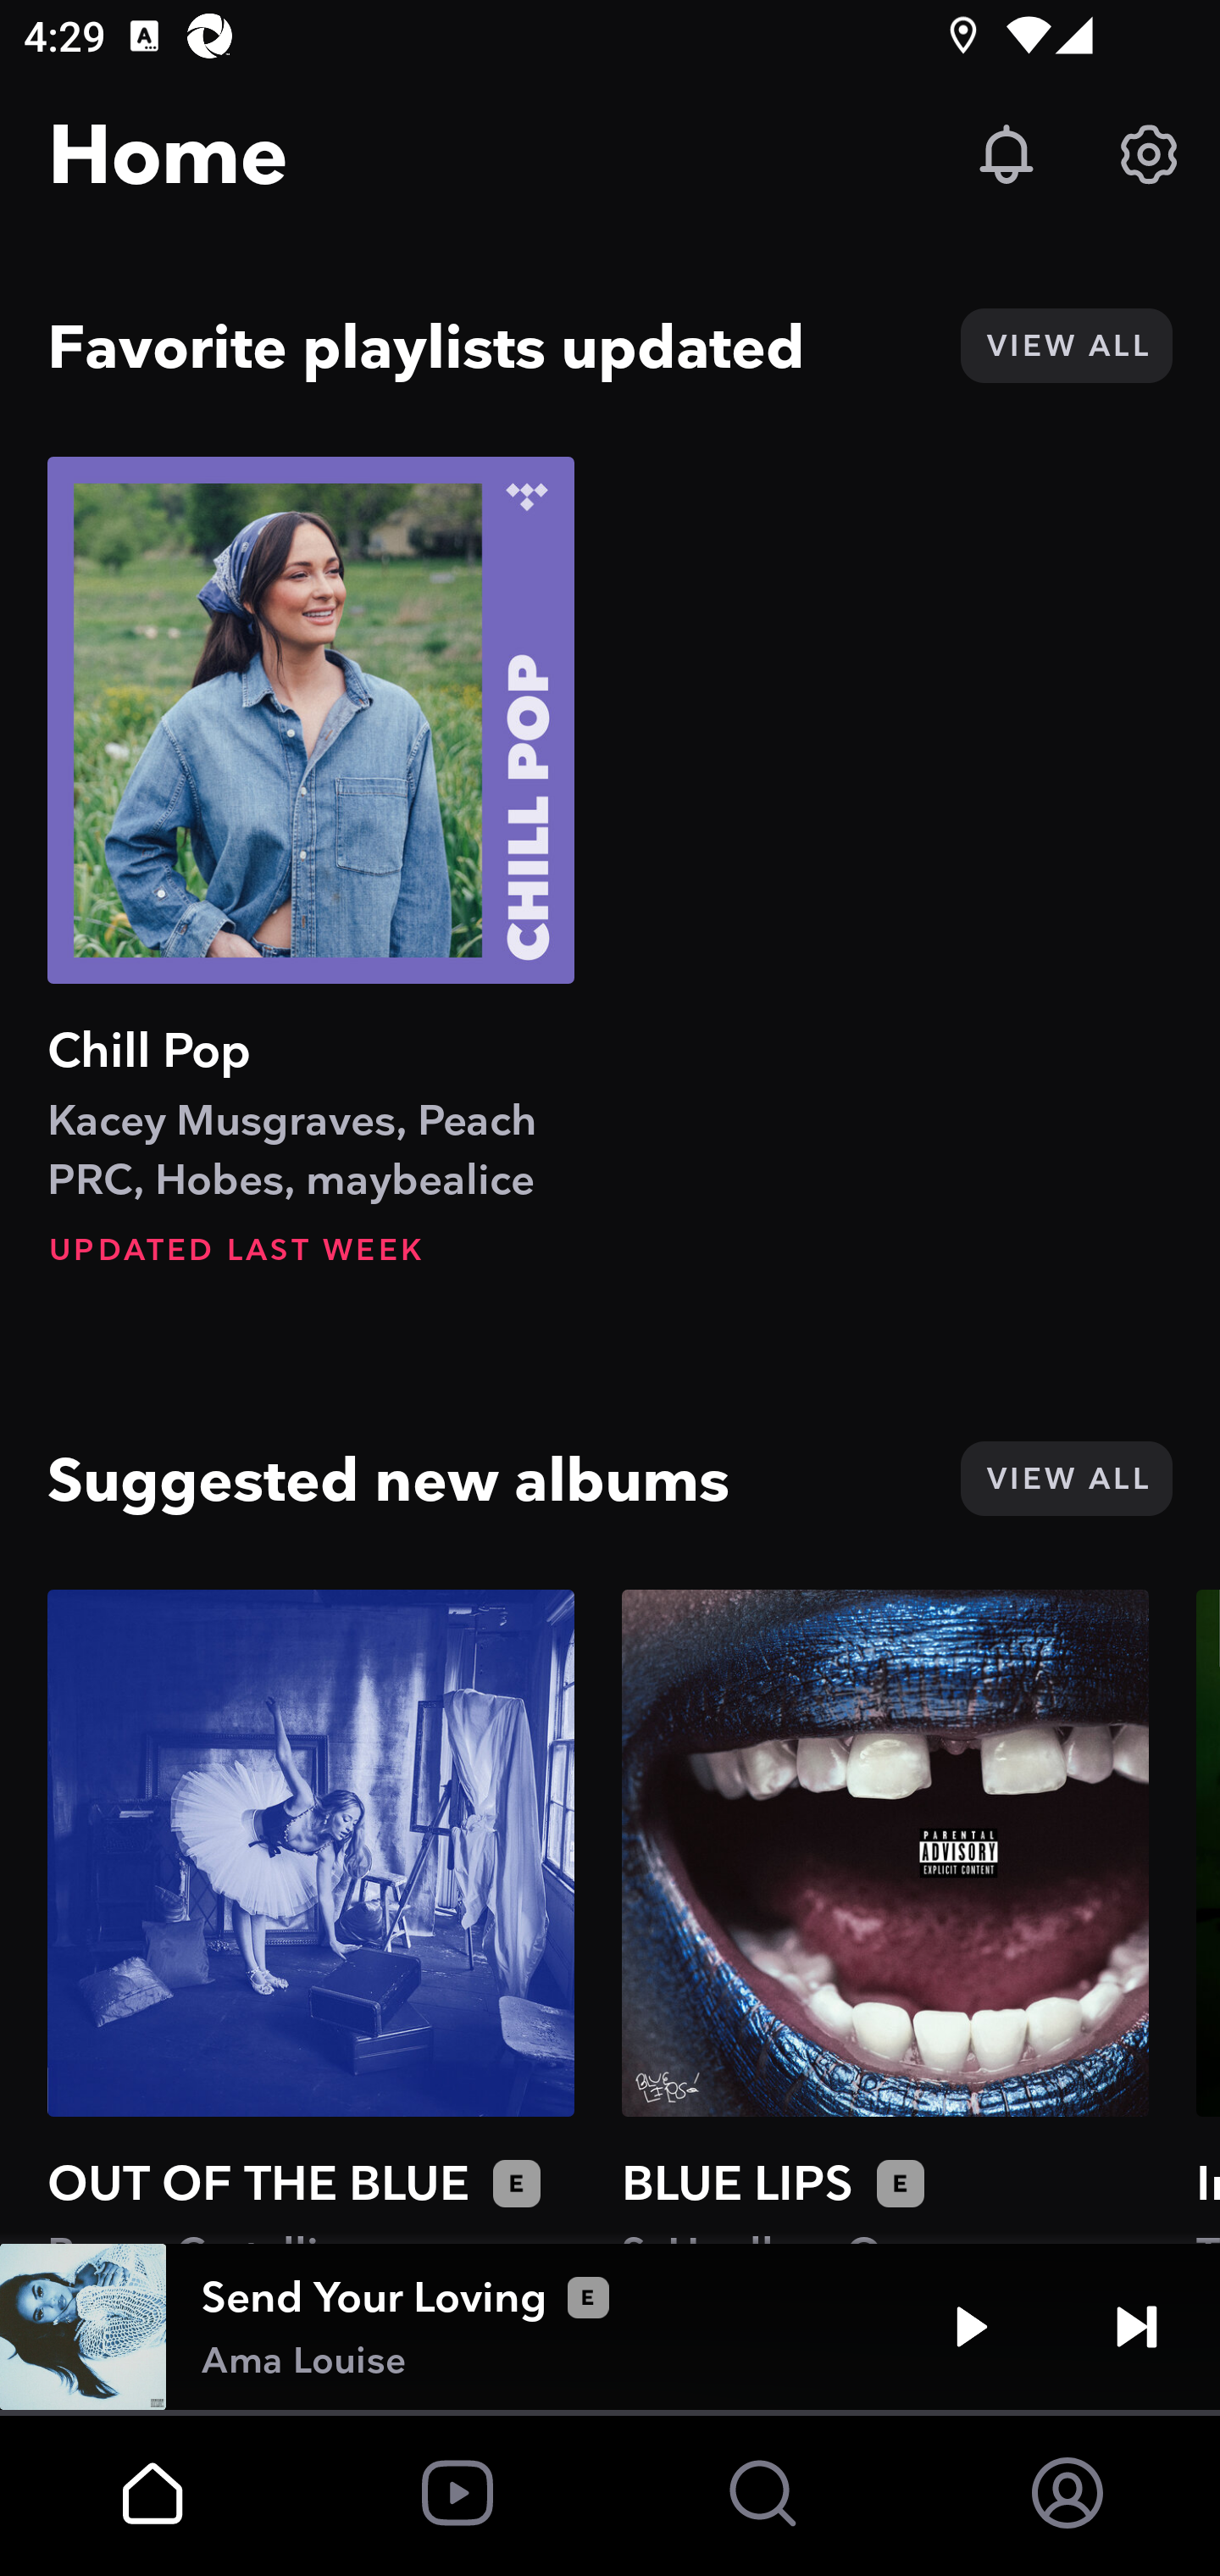 The width and height of the screenshot is (1220, 2576). Describe the element at coordinates (1066, 346) in the screenshot. I see `VIEW ALL` at that location.